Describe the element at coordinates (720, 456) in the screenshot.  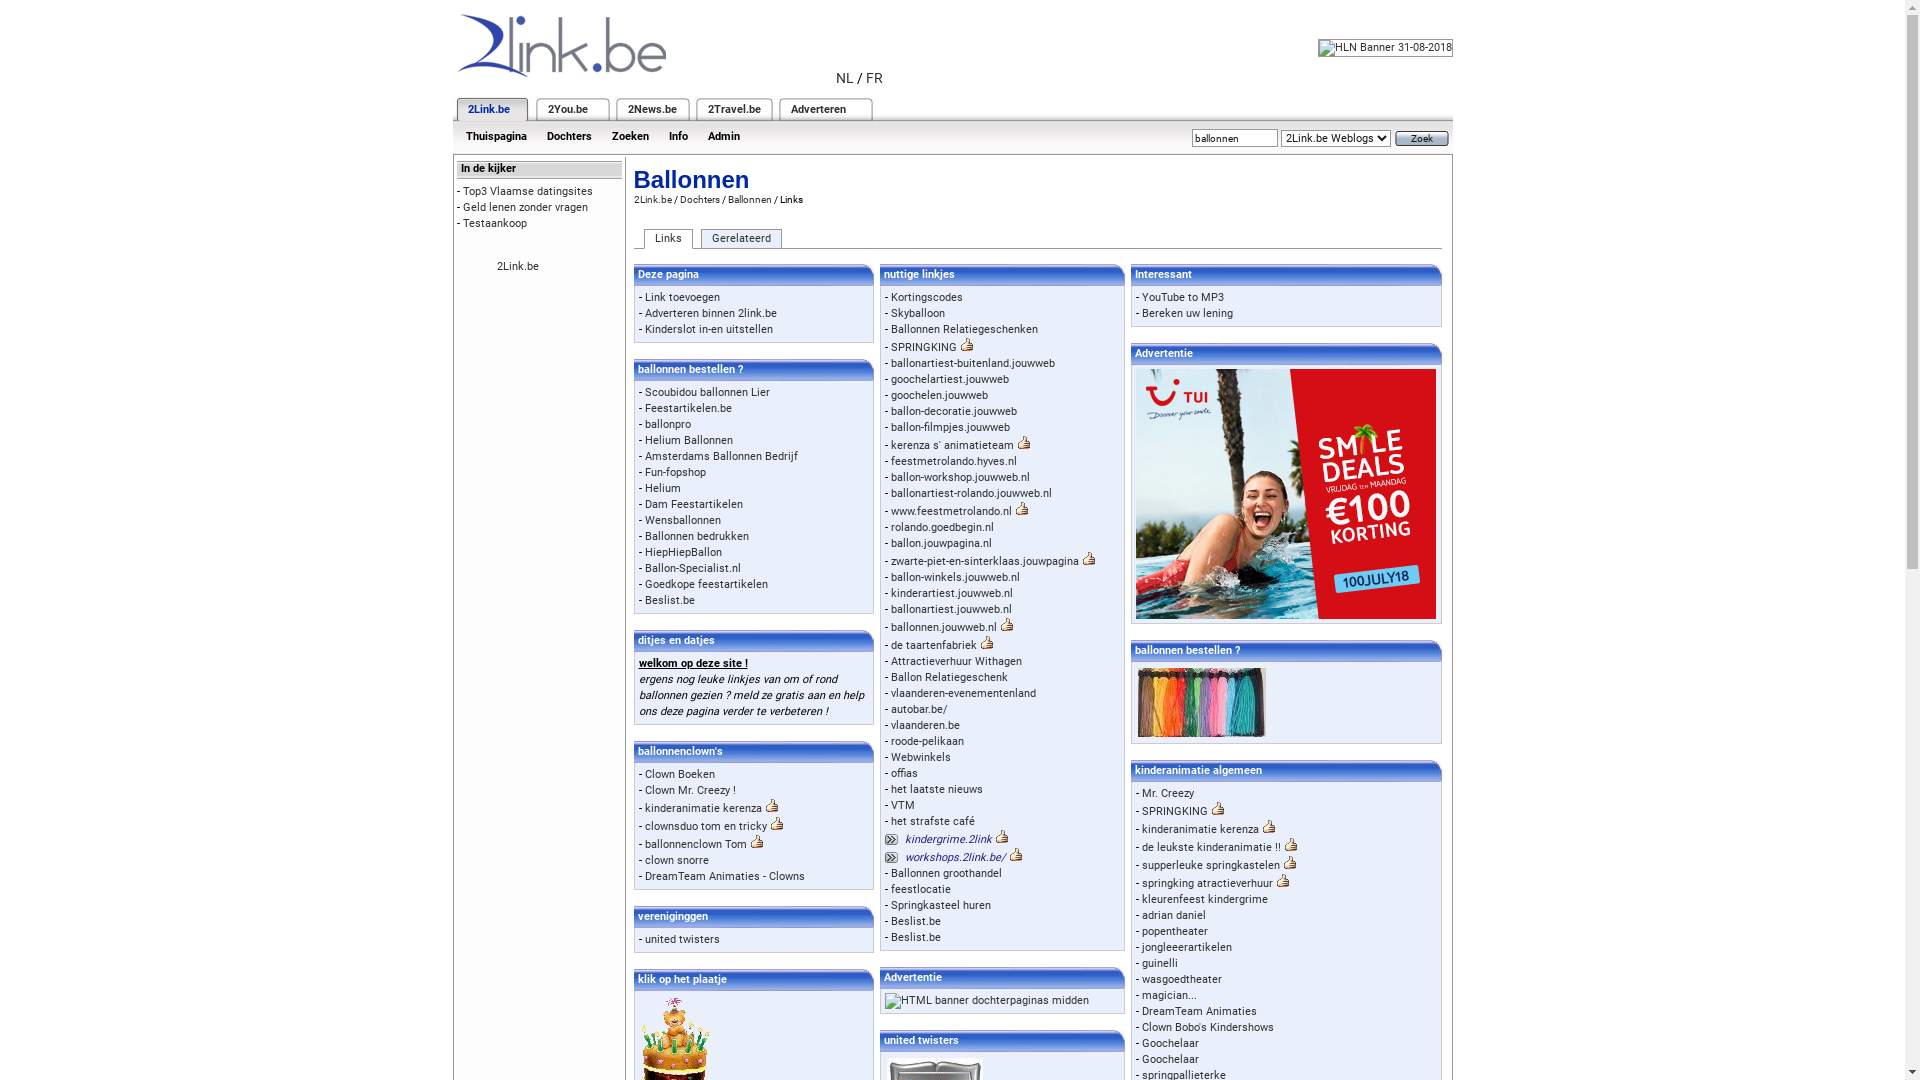
I see `Amsterdams Ballonnen Bedrijf` at that location.